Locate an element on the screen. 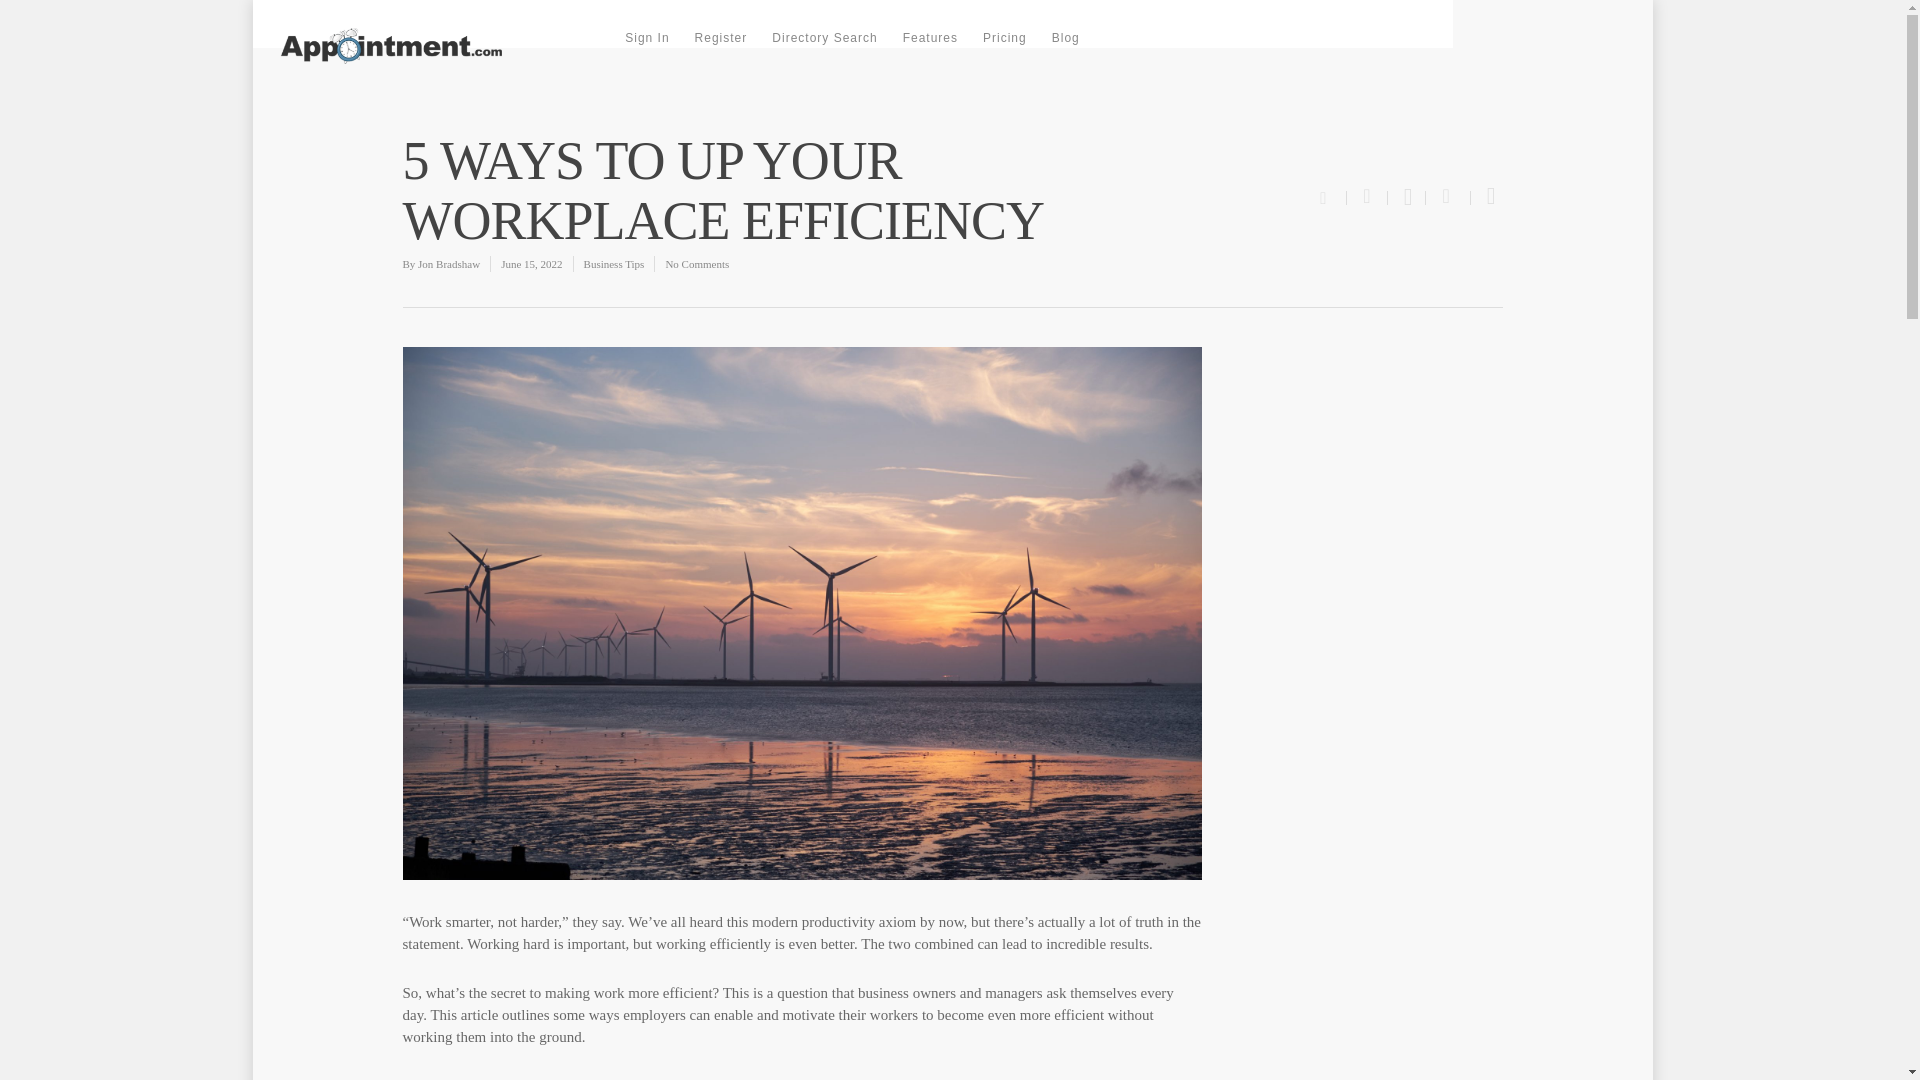 Image resolution: width=1920 pixels, height=1080 pixels. Directory Search is located at coordinates (824, 38).